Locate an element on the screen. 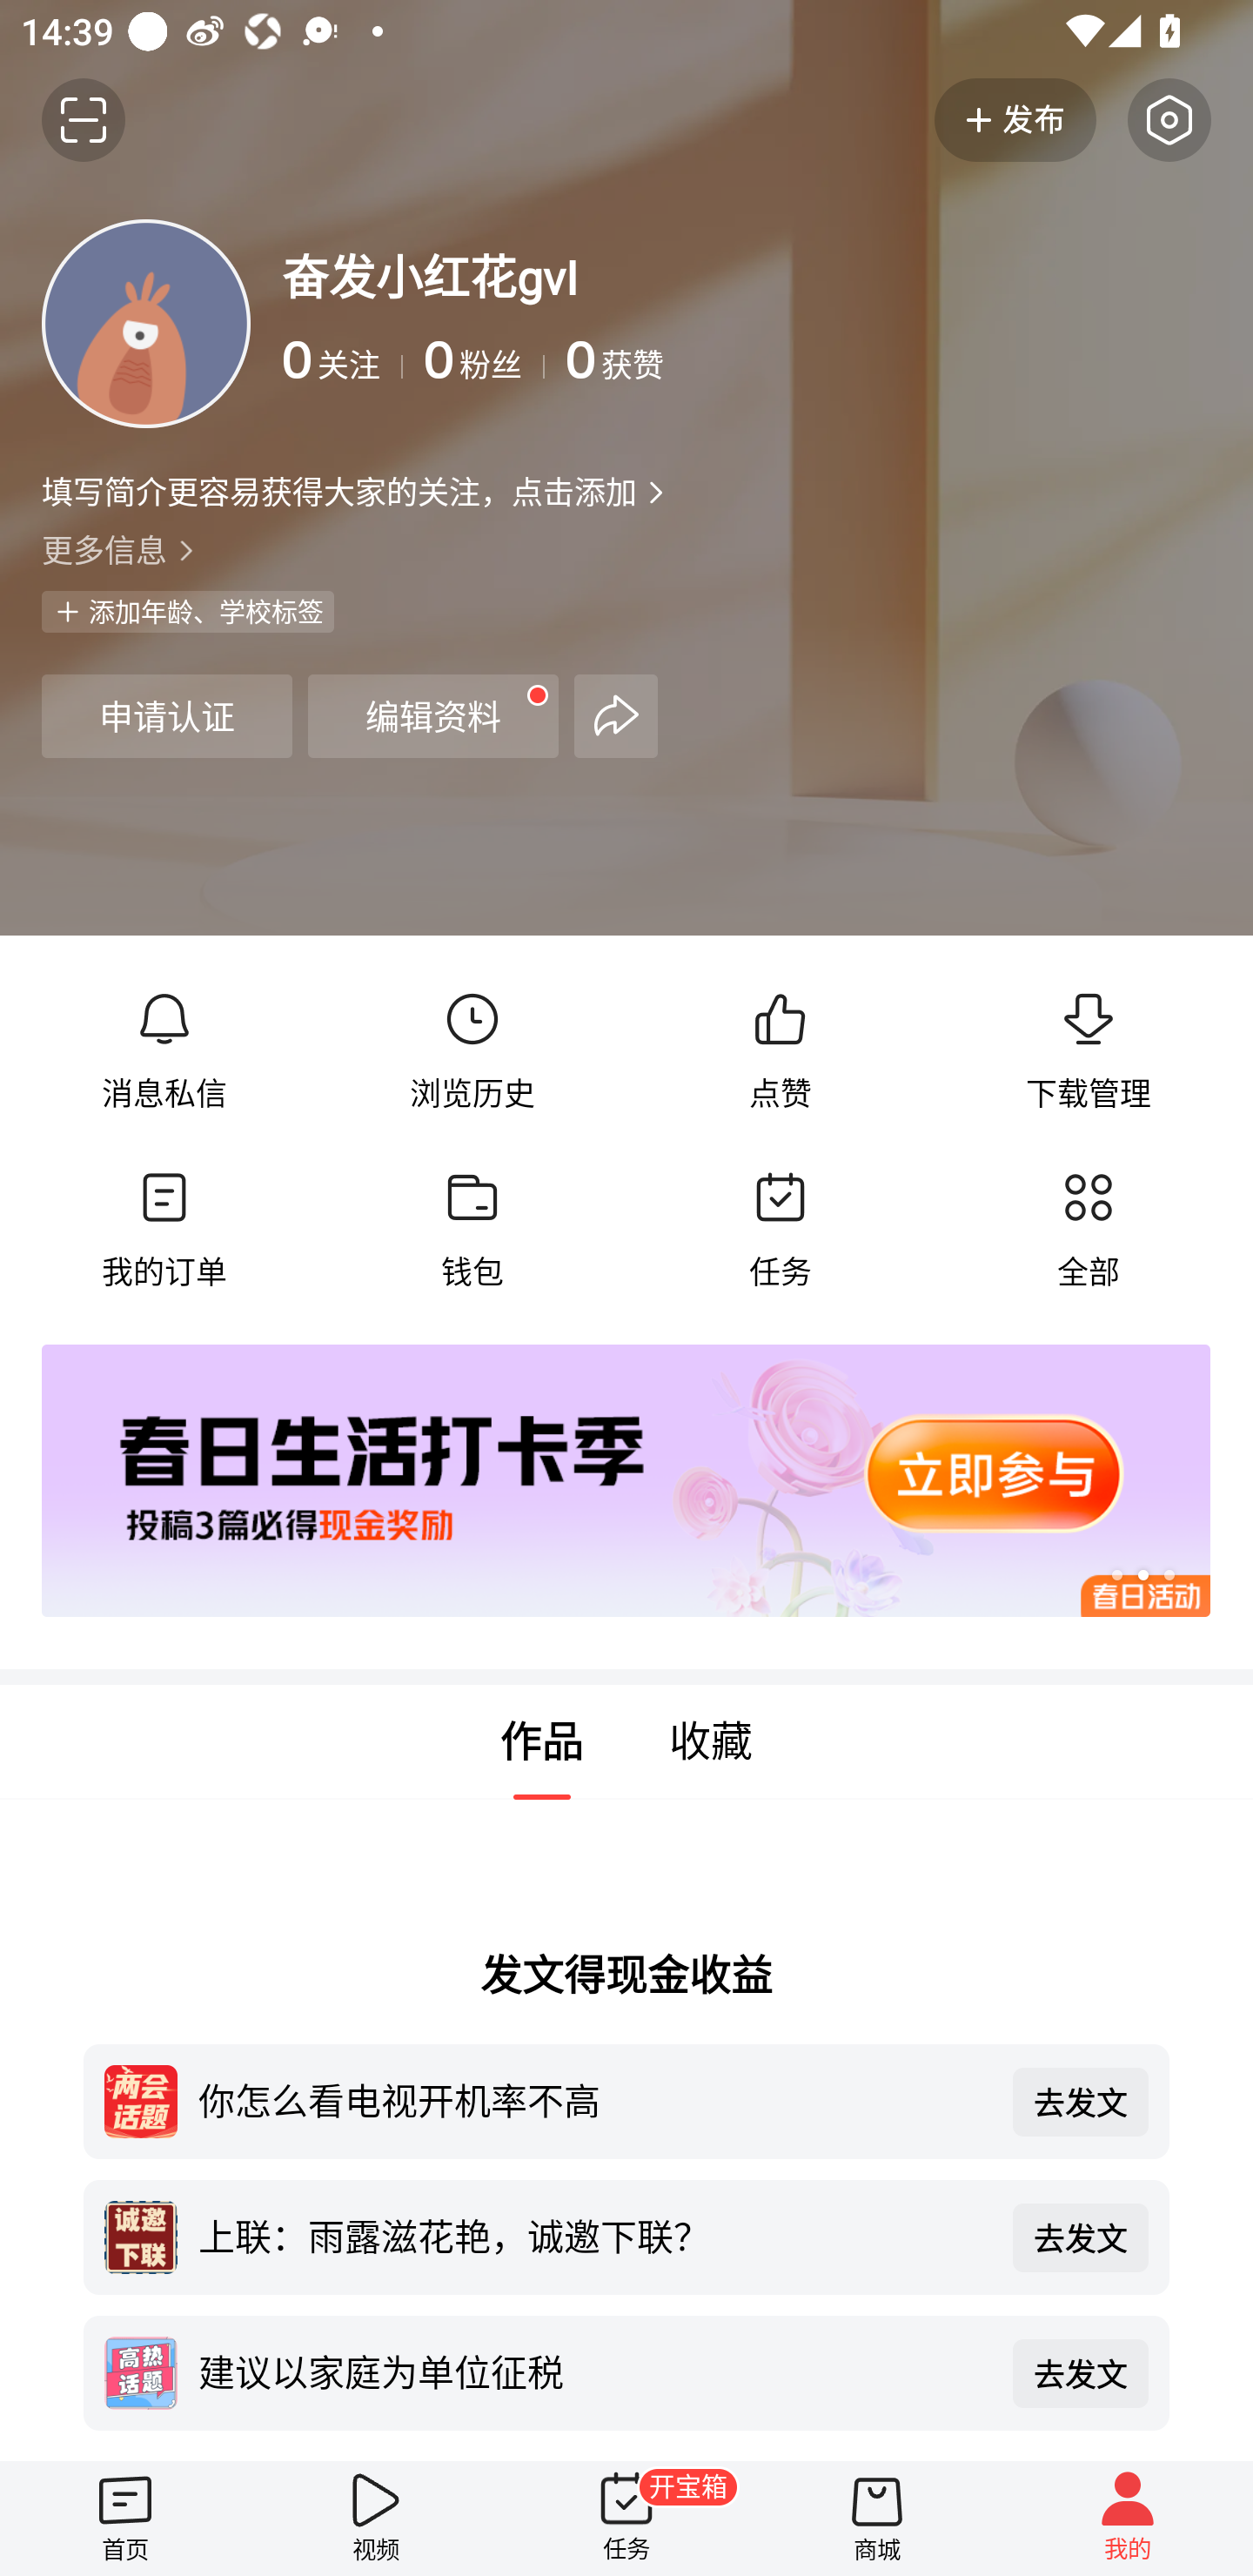 The width and height of the screenshot is (1253, 2576). 0 关注 is located at coordinates (343, 360).